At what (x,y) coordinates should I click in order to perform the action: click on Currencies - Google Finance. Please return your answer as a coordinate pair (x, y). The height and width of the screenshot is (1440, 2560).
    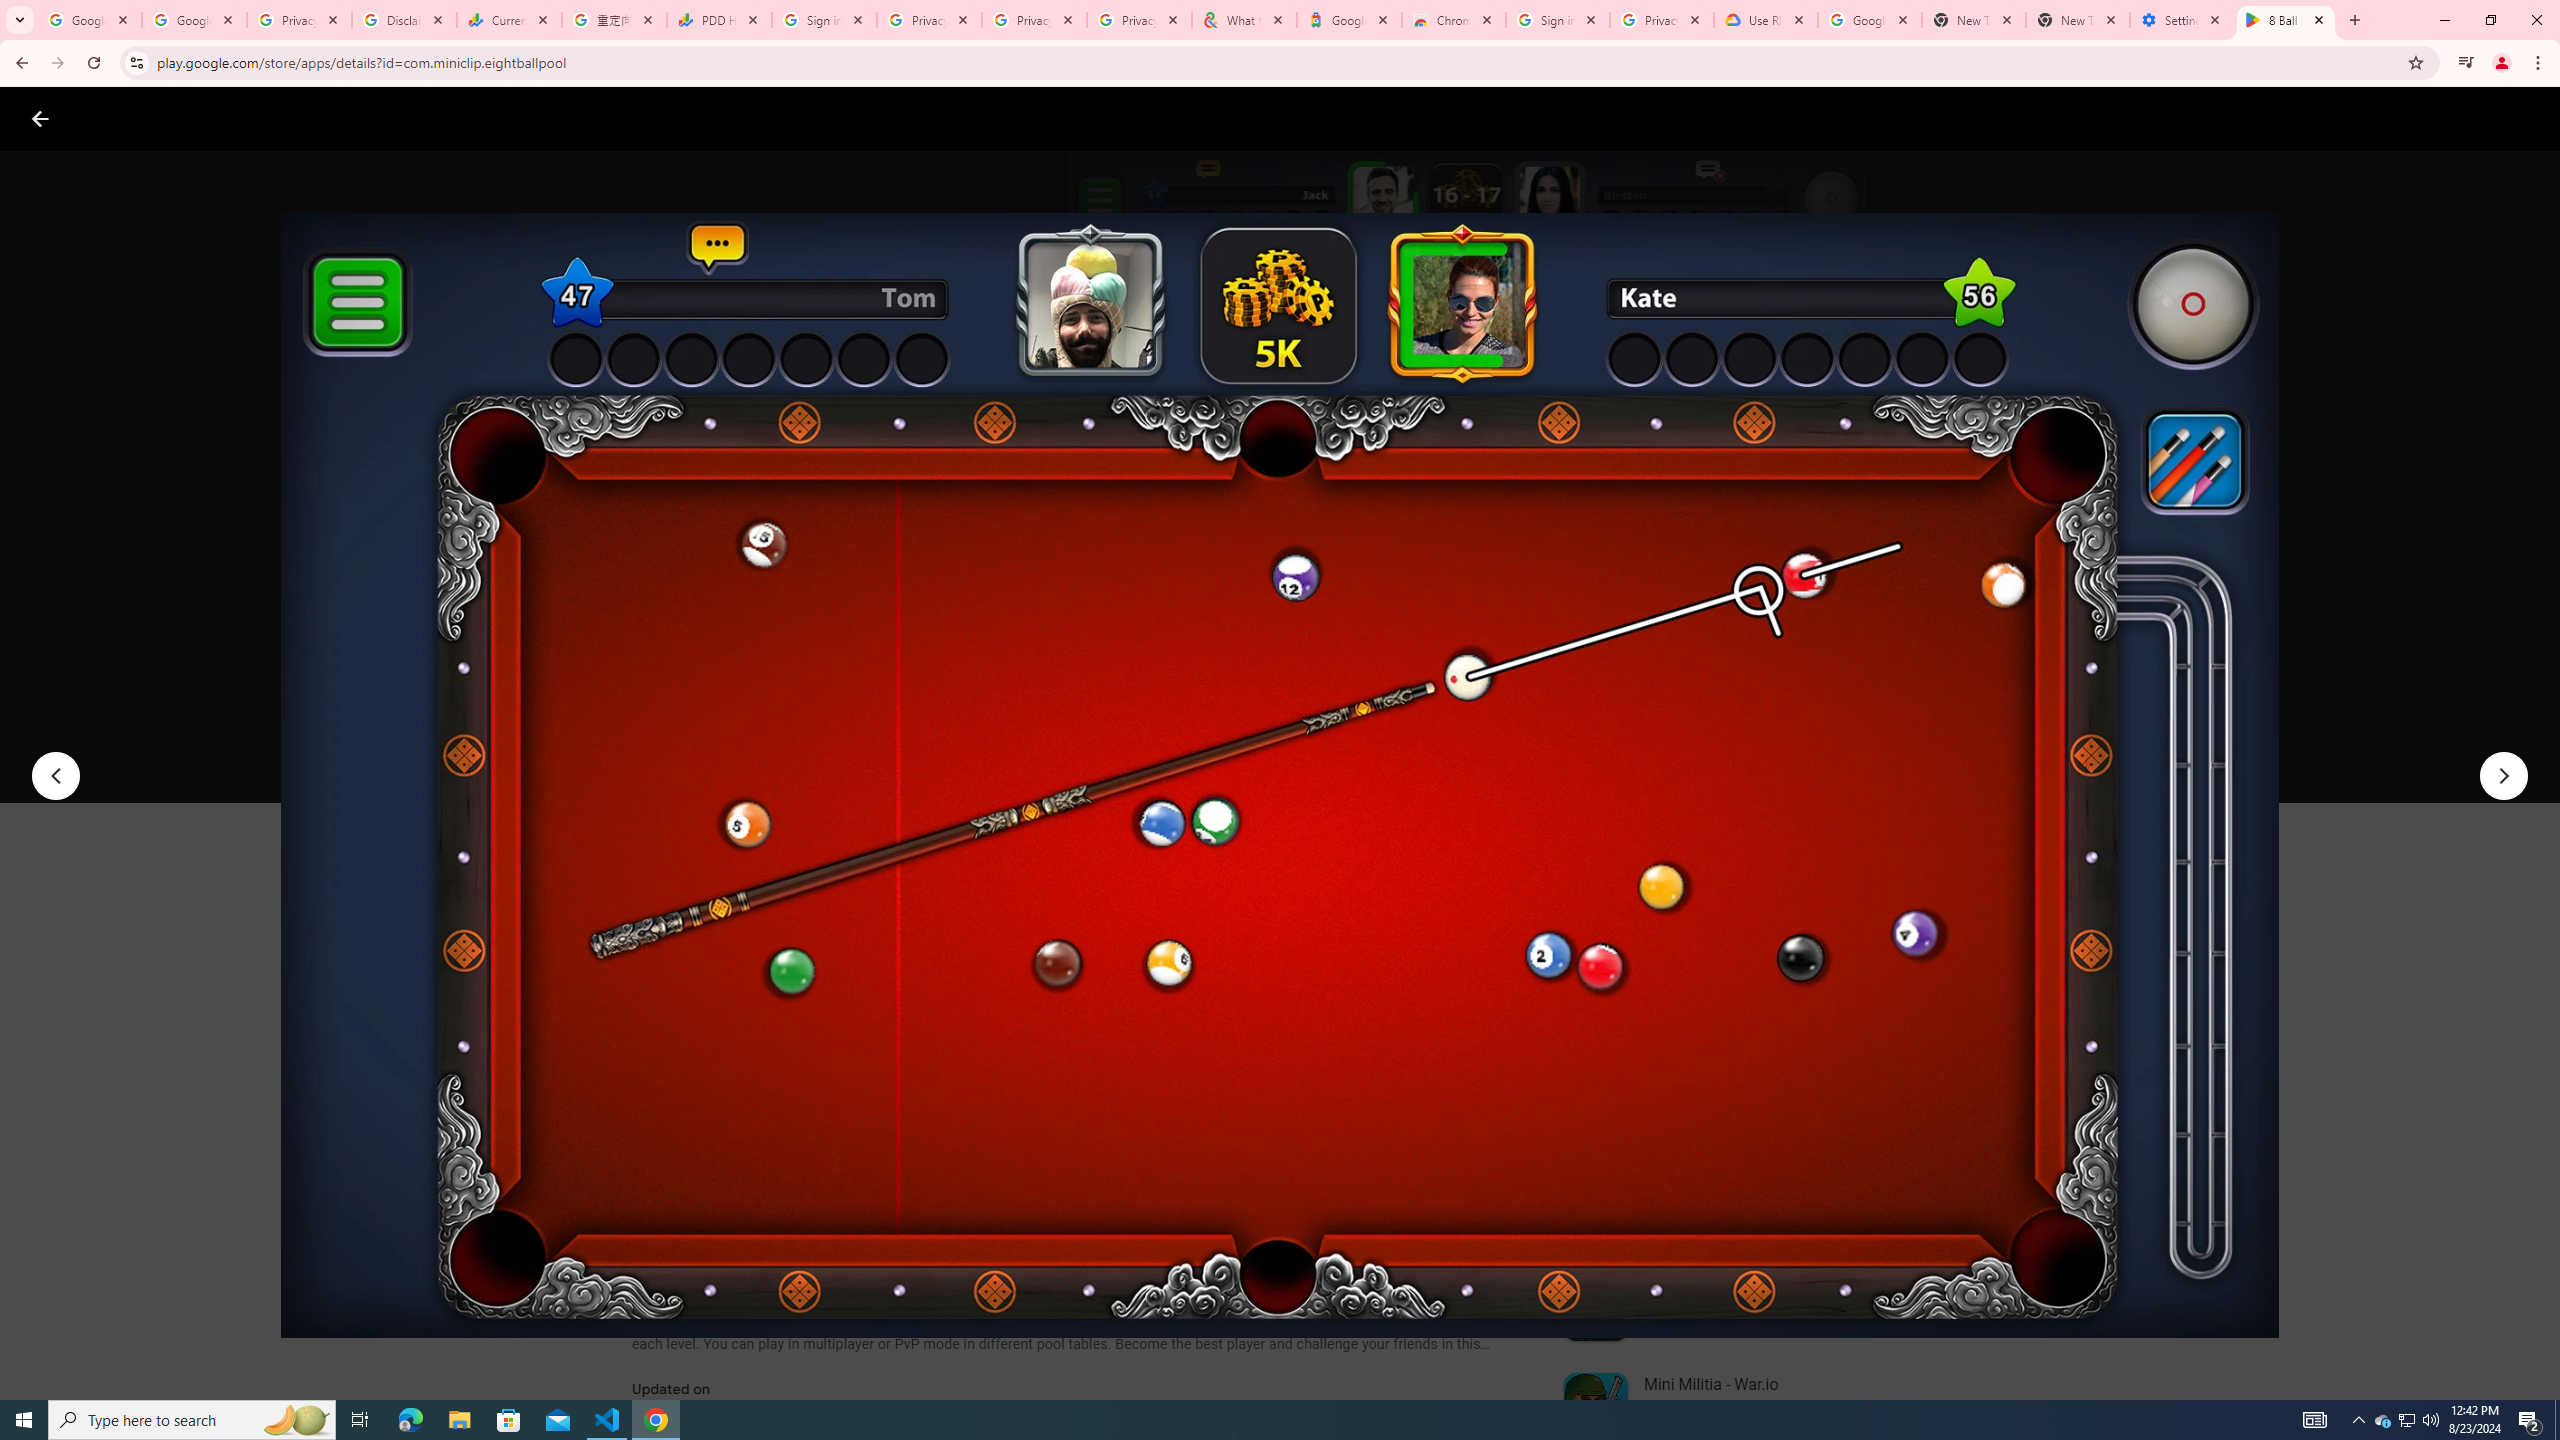
    Looking at the image, I should click on (509, 20).